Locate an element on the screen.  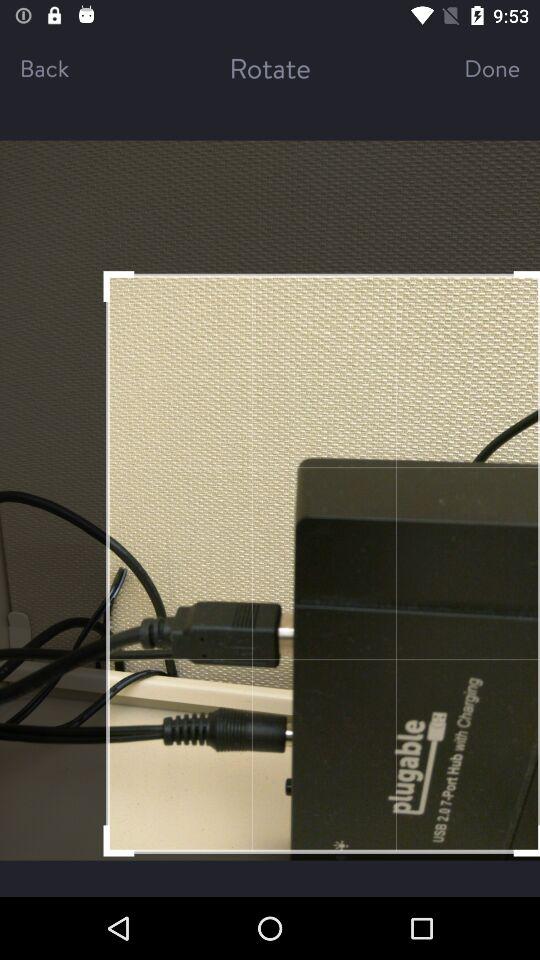
select the item next to done is located at coordinates (270, 68).